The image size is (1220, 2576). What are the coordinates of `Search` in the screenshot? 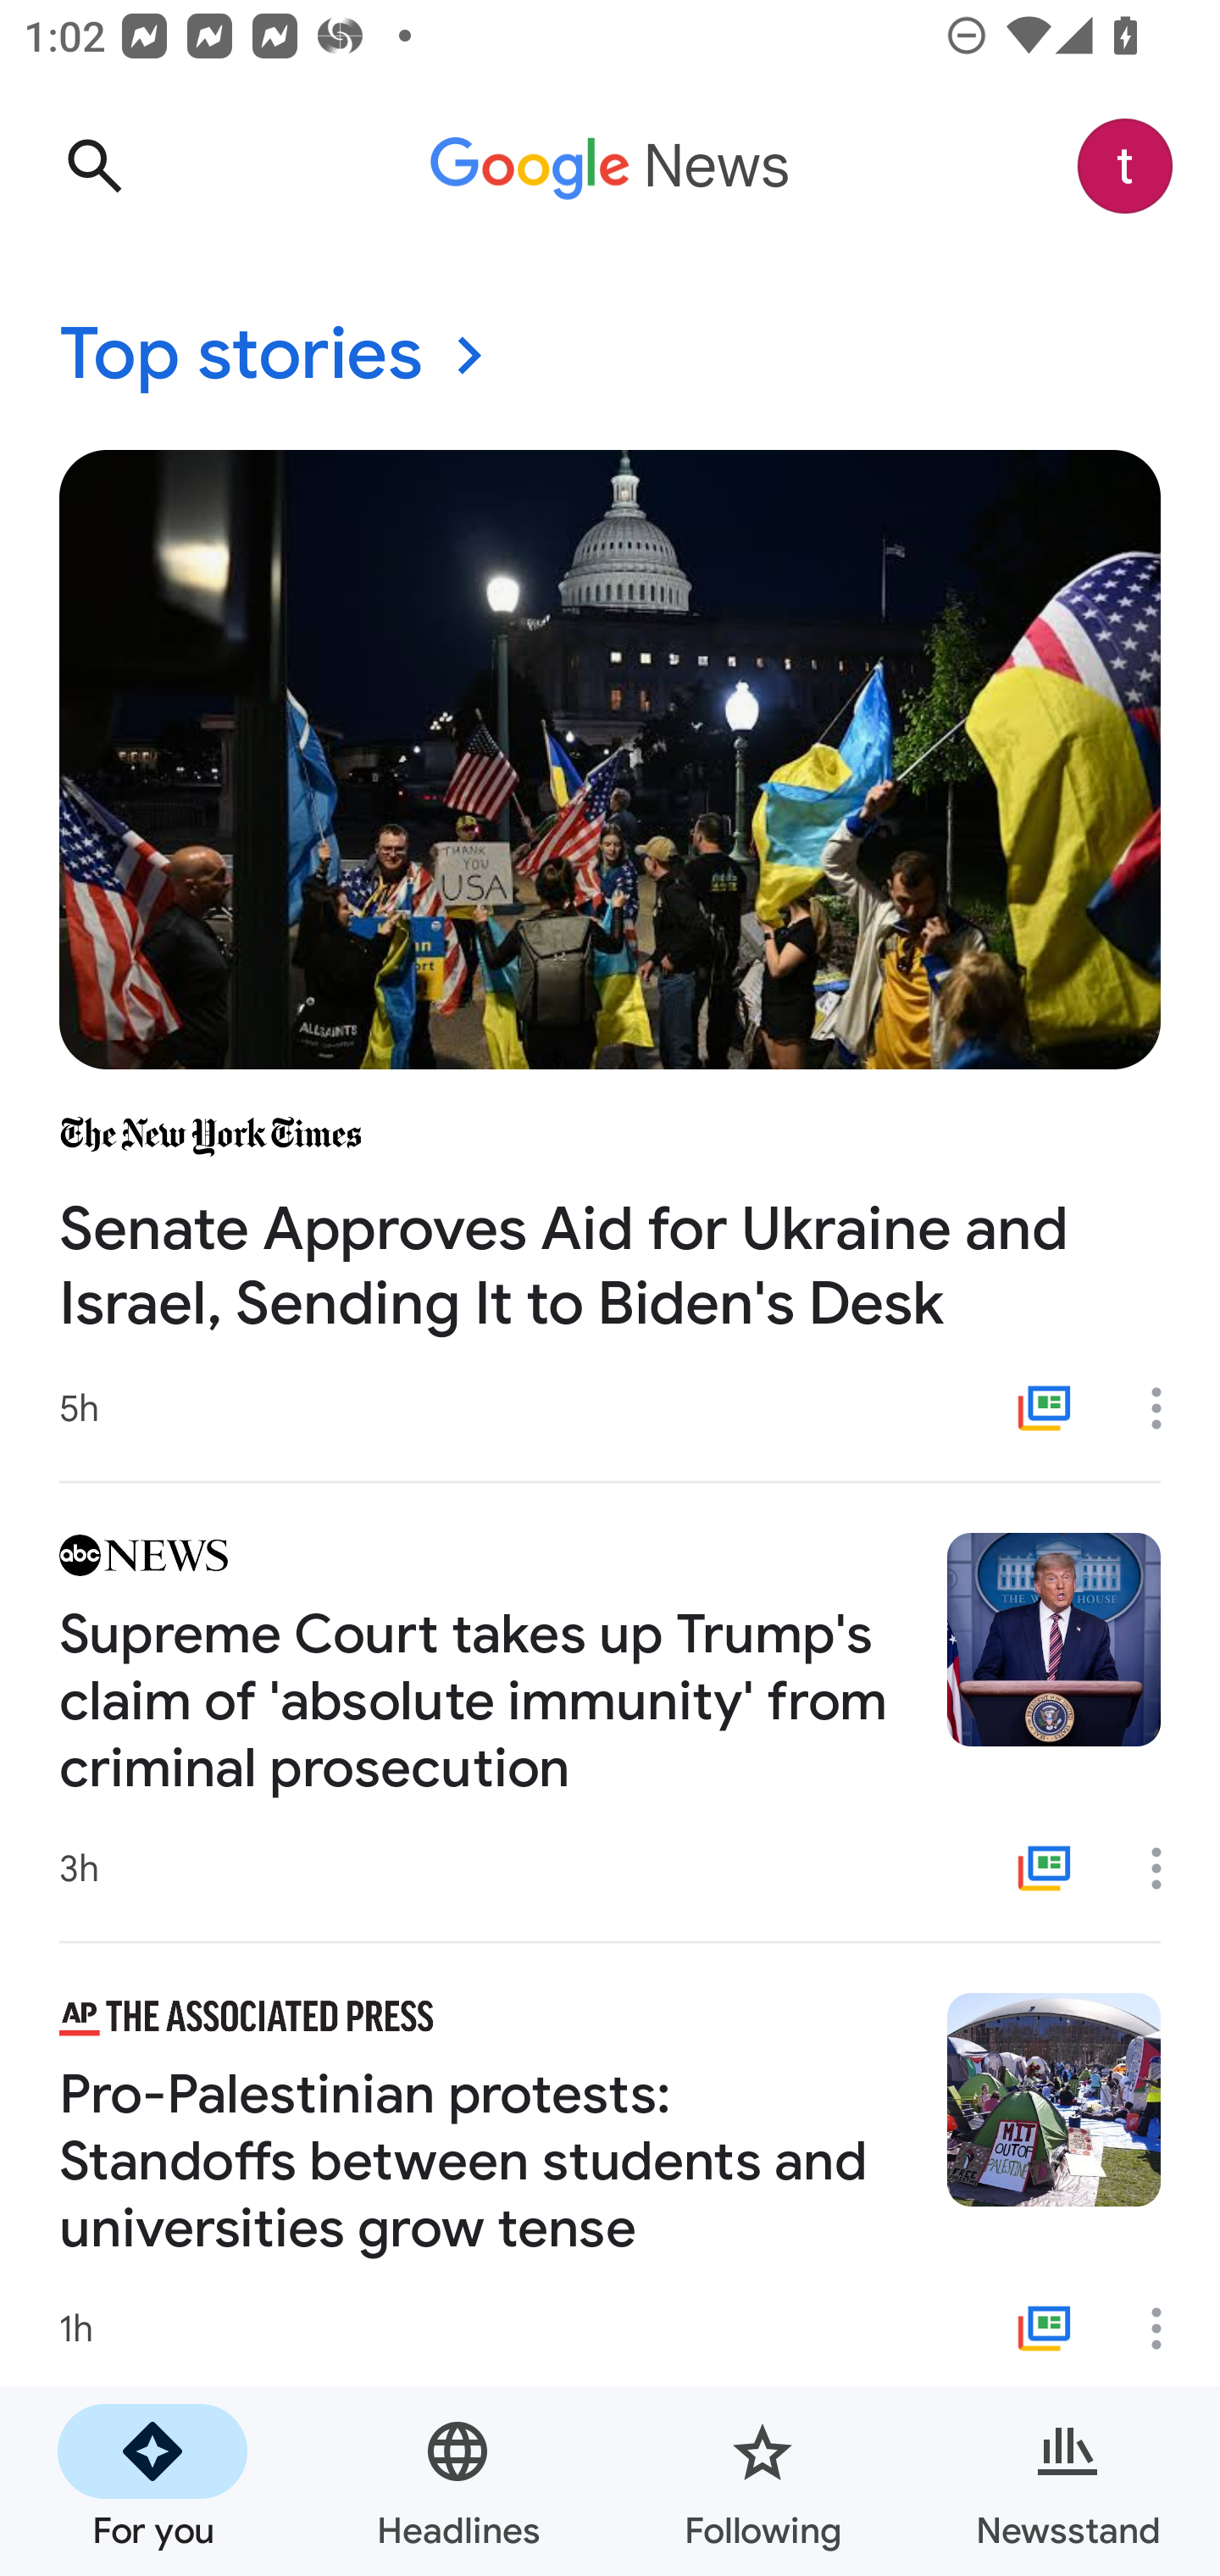 It's located at (94, 166).